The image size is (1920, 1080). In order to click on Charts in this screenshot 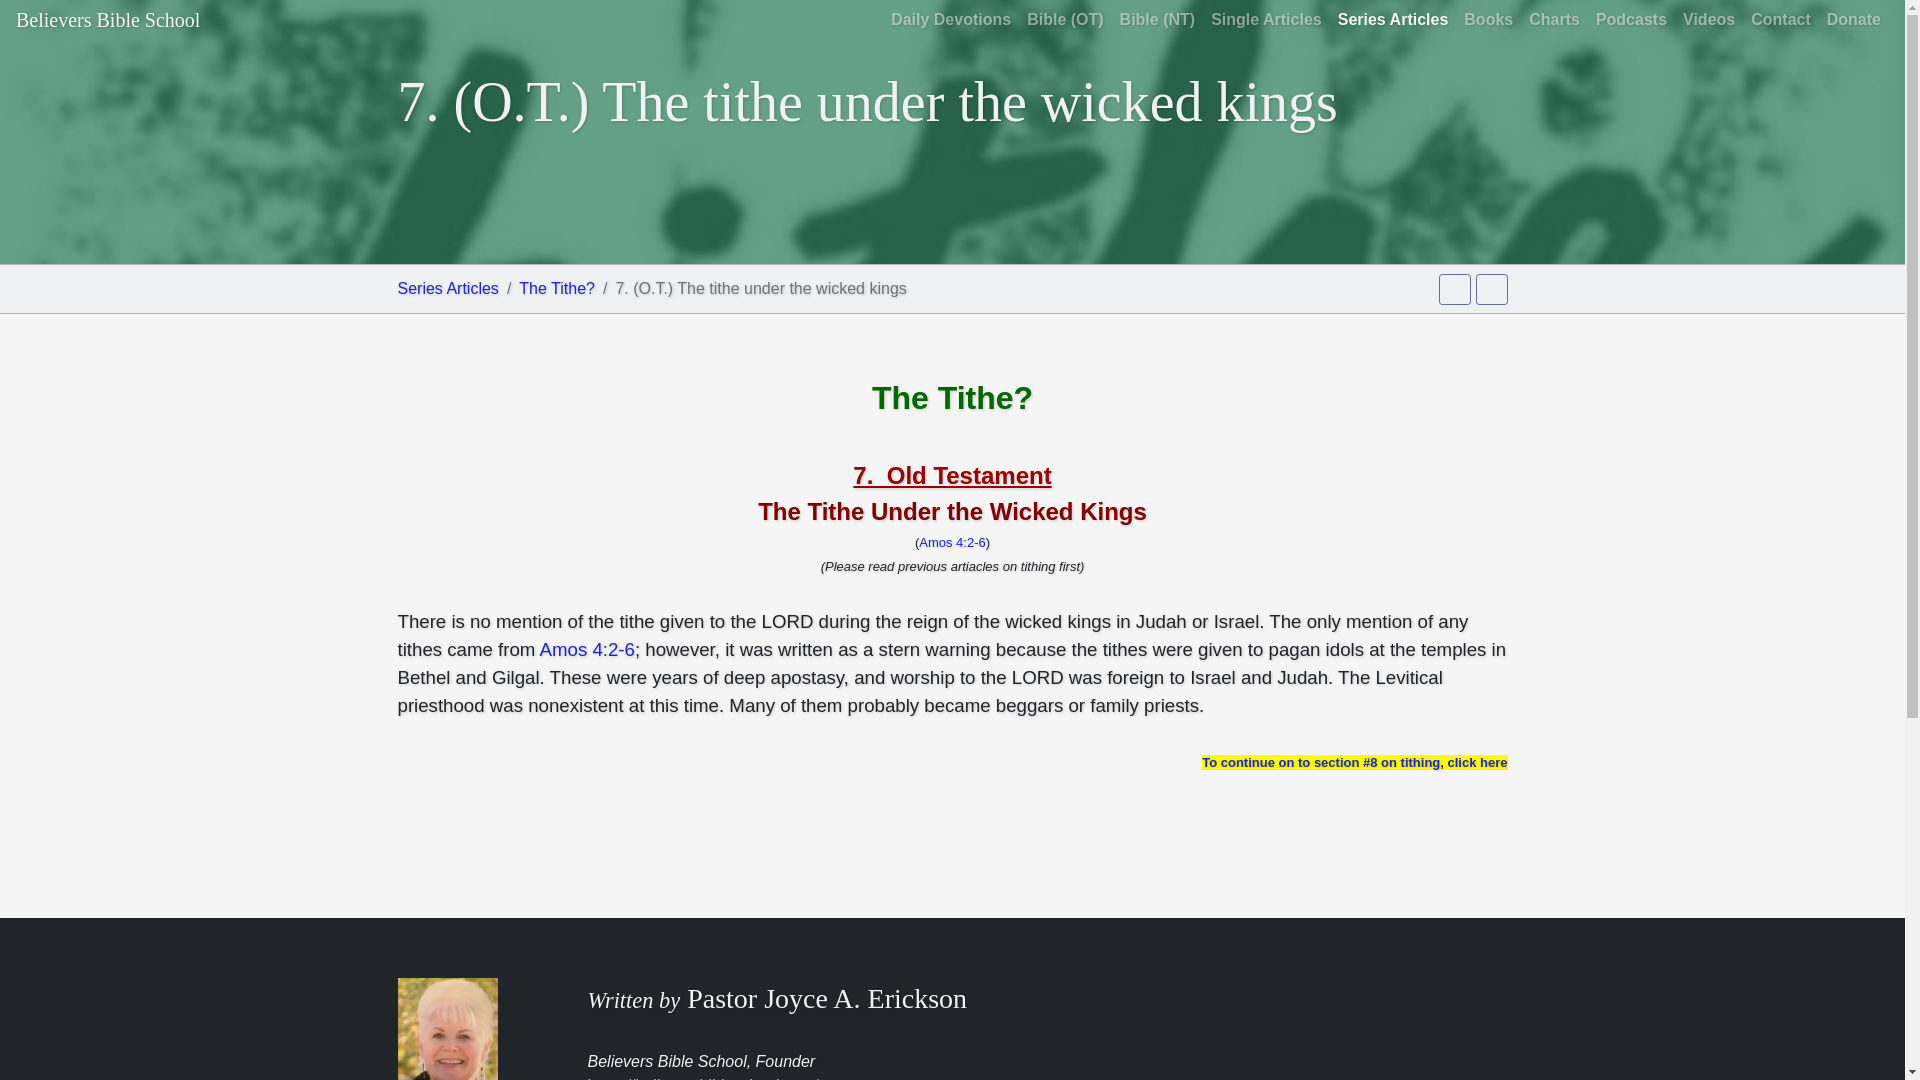, I will do `click(1554, 20)`.